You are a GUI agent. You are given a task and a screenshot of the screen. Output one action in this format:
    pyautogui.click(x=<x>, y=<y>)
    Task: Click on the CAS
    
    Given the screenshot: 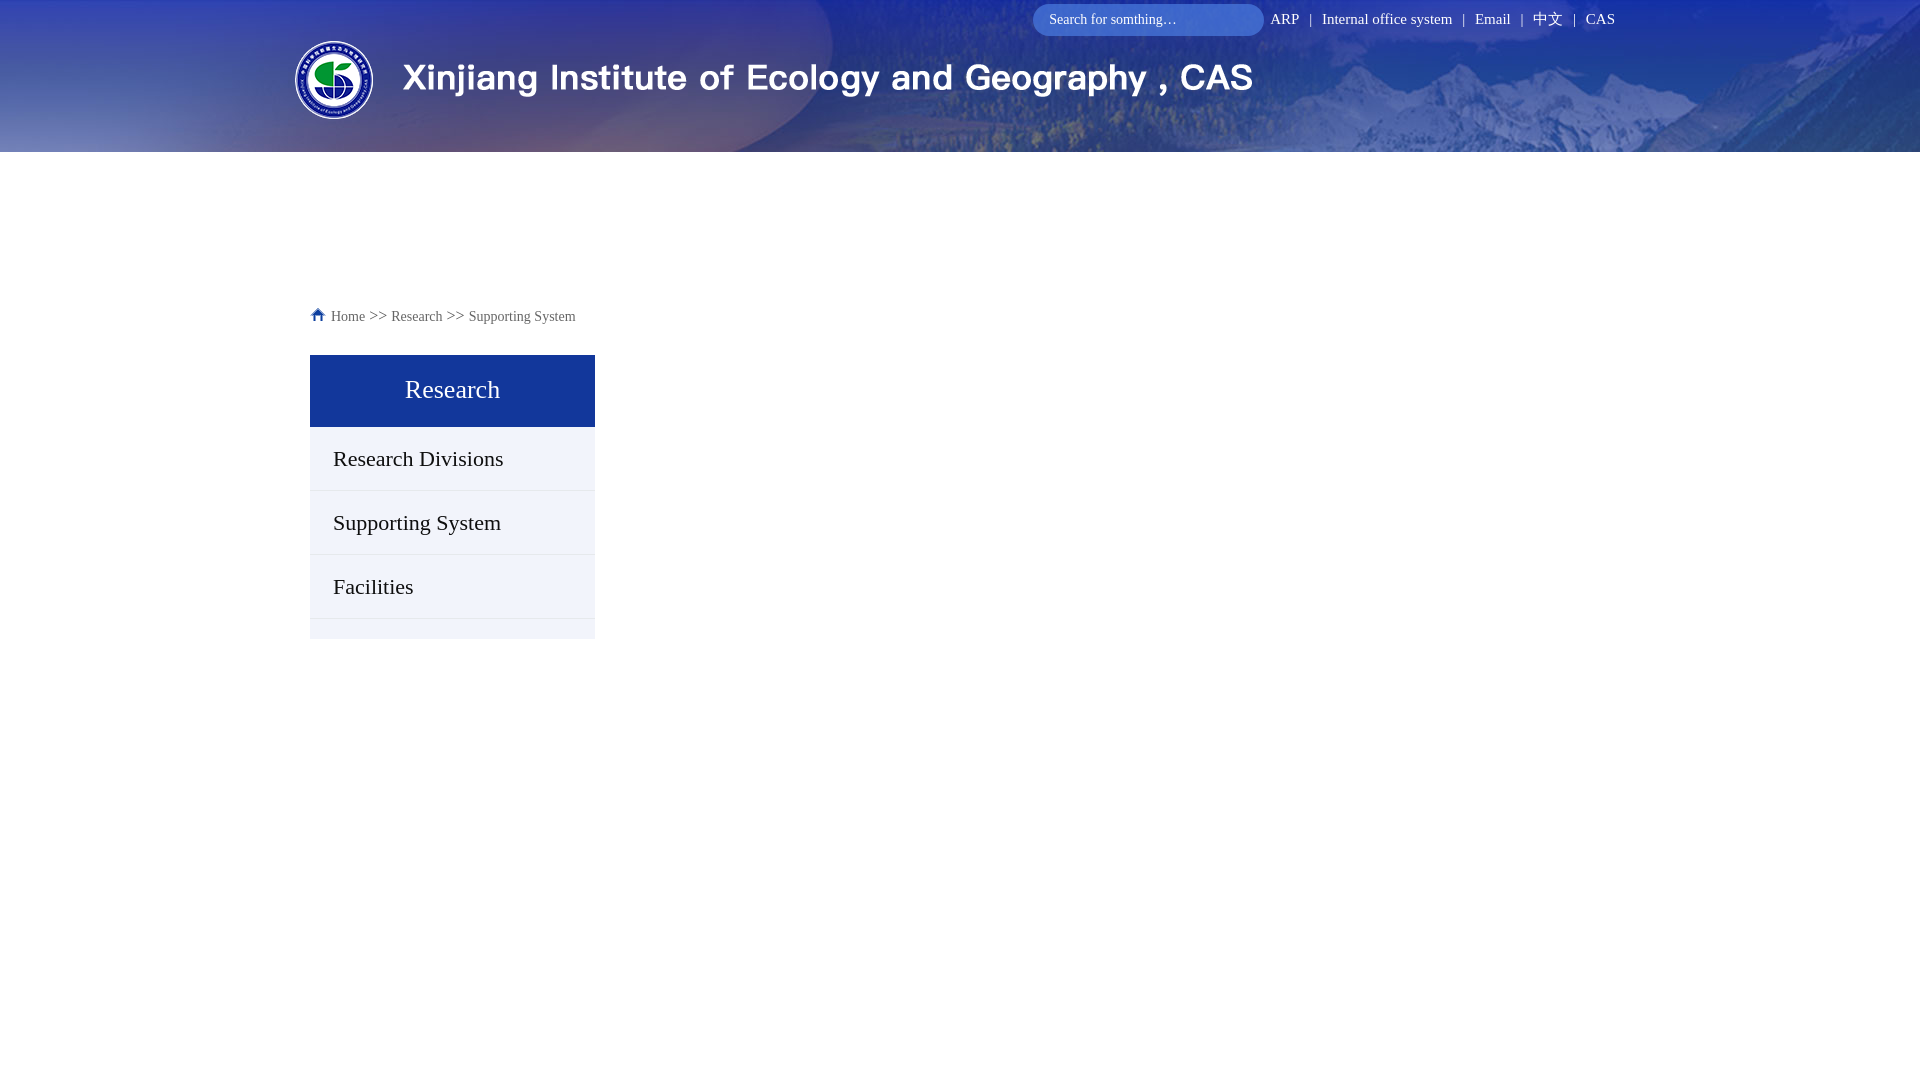 What is the action you would take?
    pyautogui.click(x=1600, y=18)
    